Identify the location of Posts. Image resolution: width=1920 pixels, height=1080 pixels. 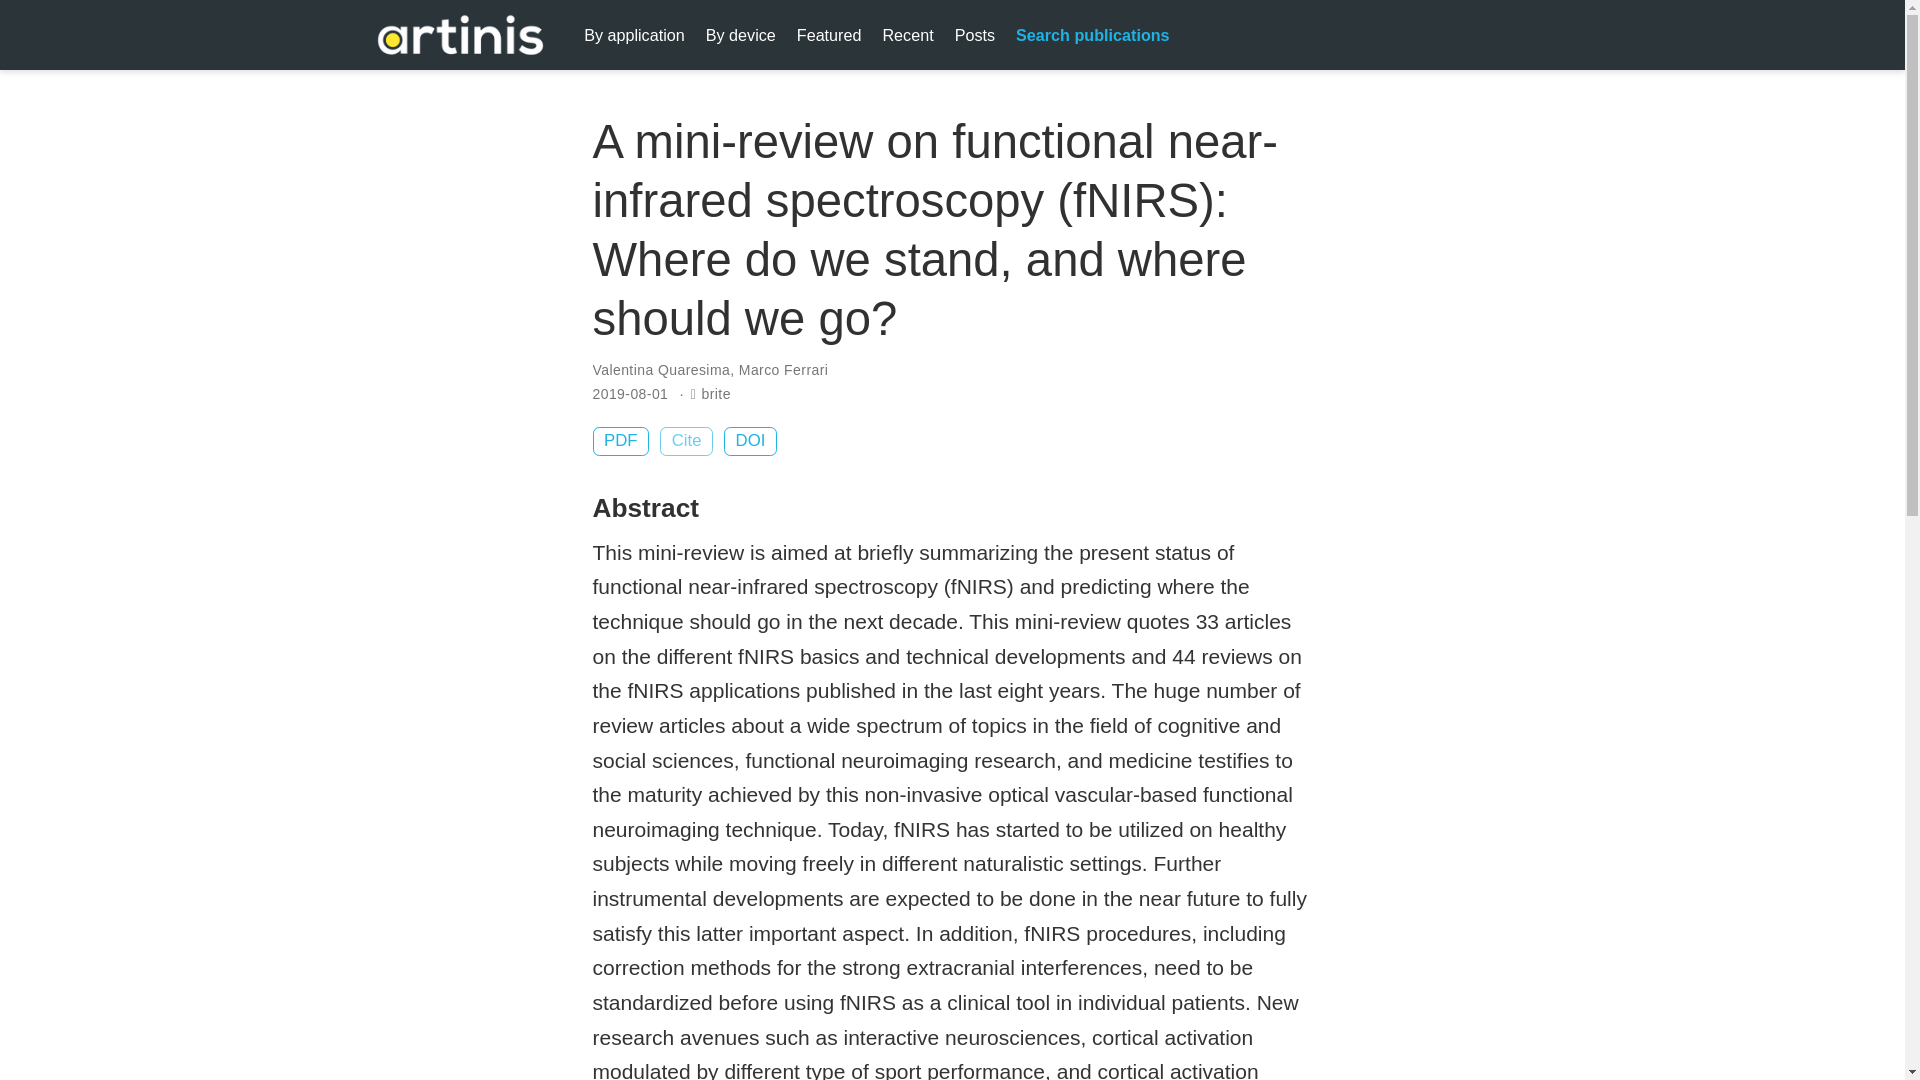
(974, 34).